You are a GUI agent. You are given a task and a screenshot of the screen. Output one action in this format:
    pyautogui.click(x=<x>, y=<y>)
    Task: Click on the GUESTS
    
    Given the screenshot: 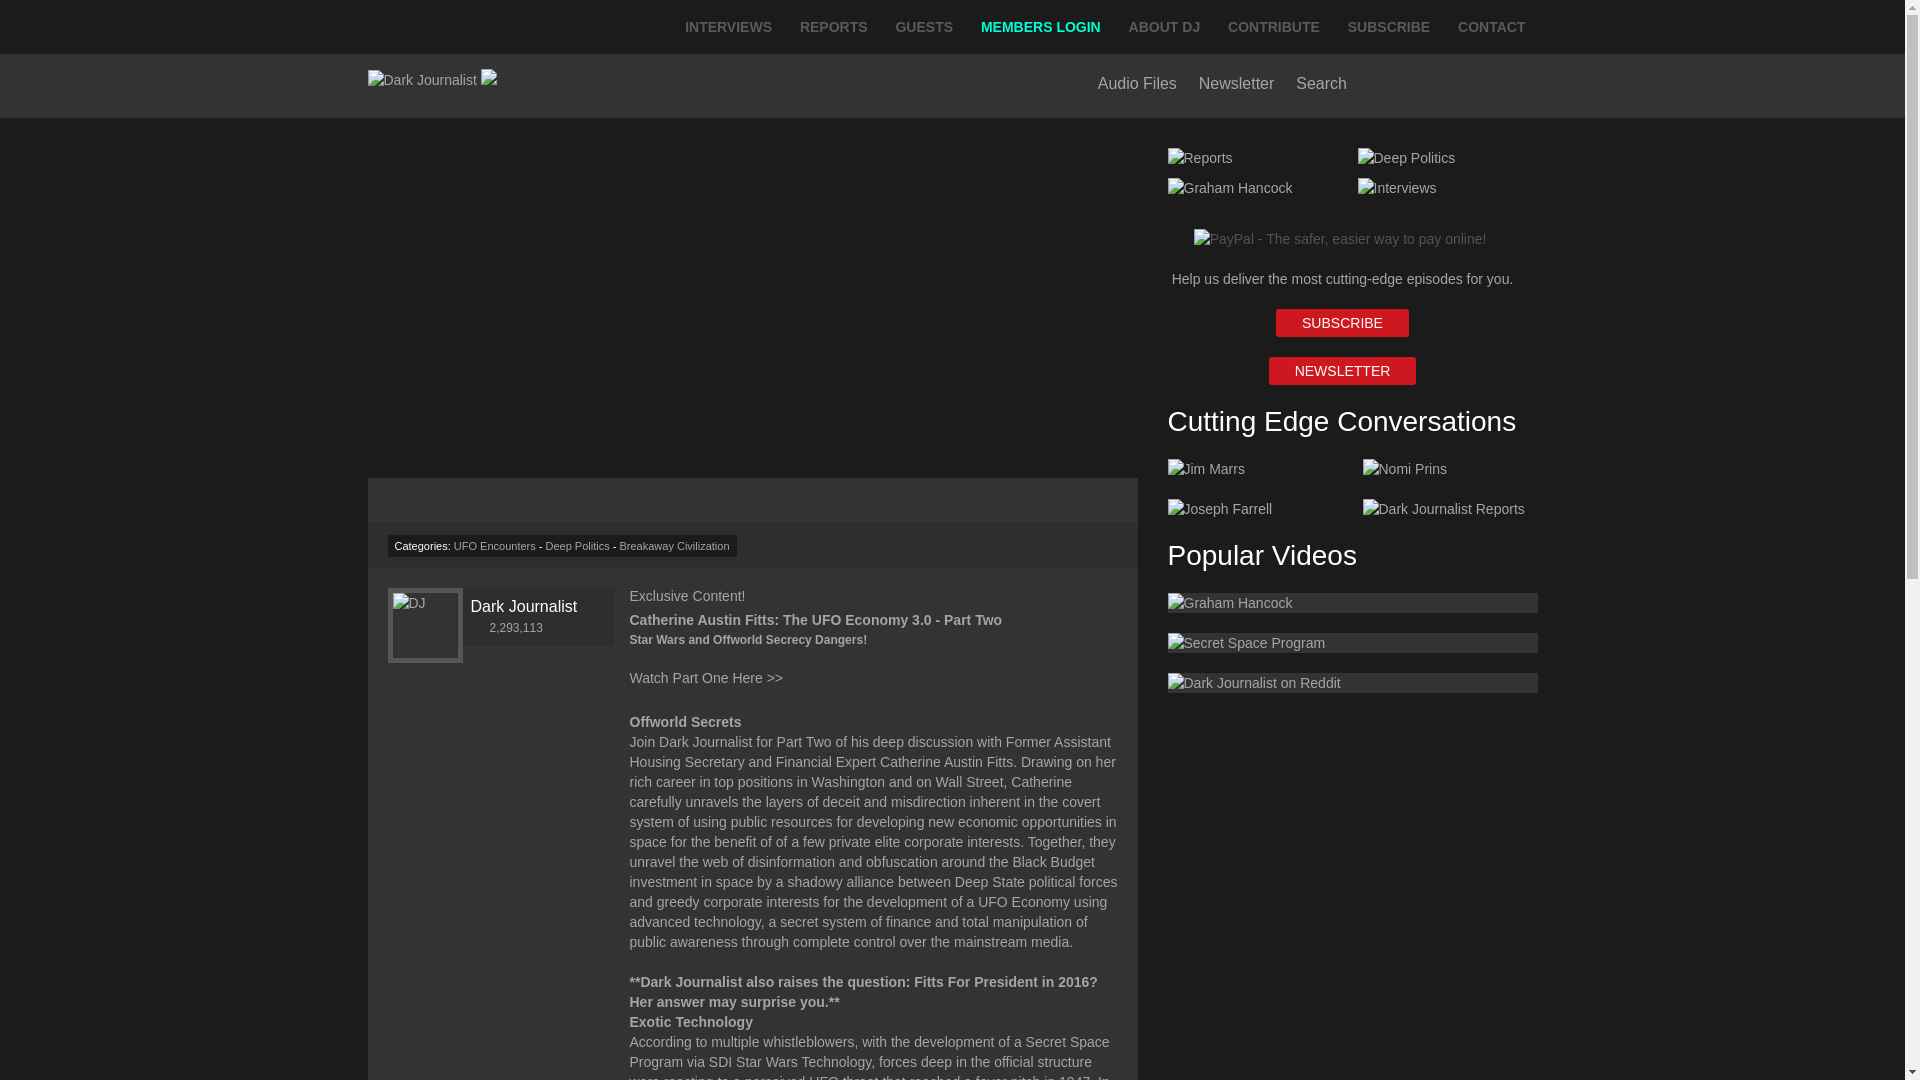 What is the action you would take?
    pyautogui.click(x=924, y=26)
    